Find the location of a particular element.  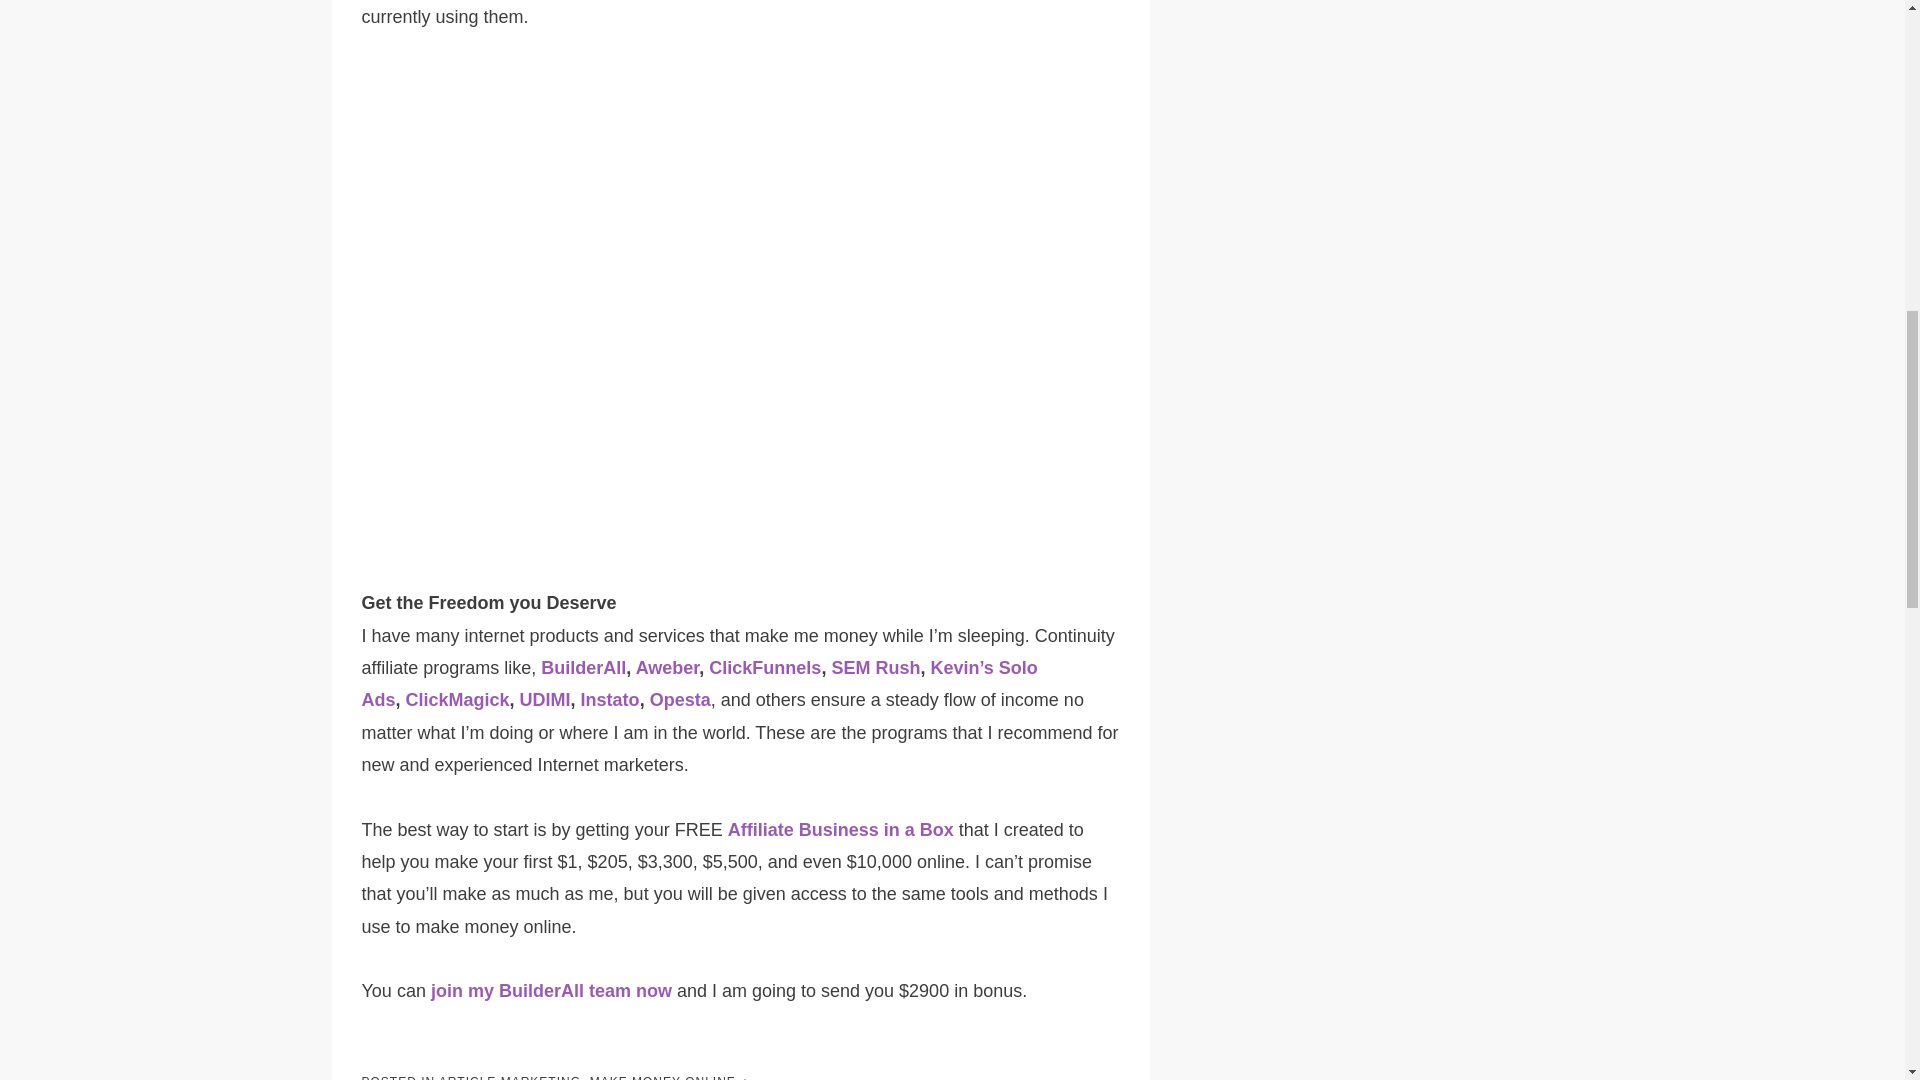

Aweber is located at coordinates (668, 668).